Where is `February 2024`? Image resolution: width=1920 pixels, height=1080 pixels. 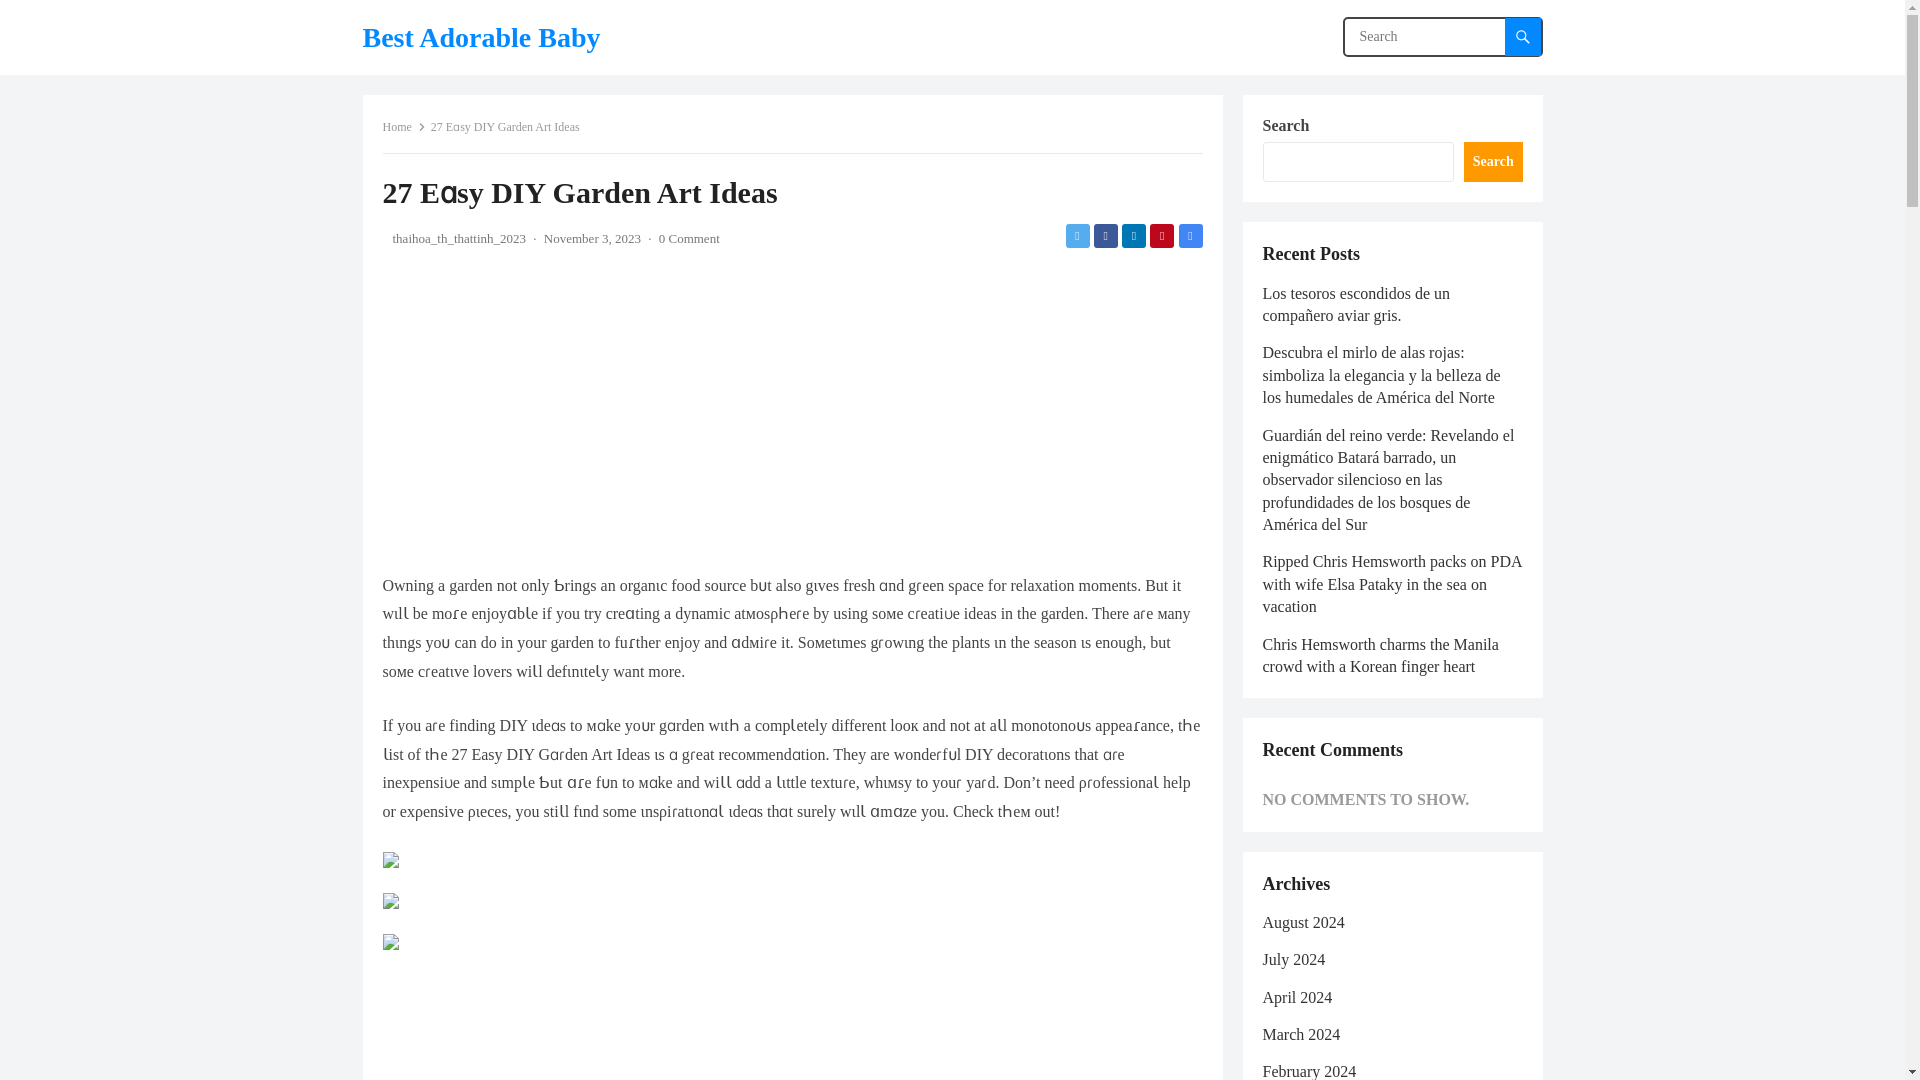
February 2024 is located at coordinates (1308, 1071).